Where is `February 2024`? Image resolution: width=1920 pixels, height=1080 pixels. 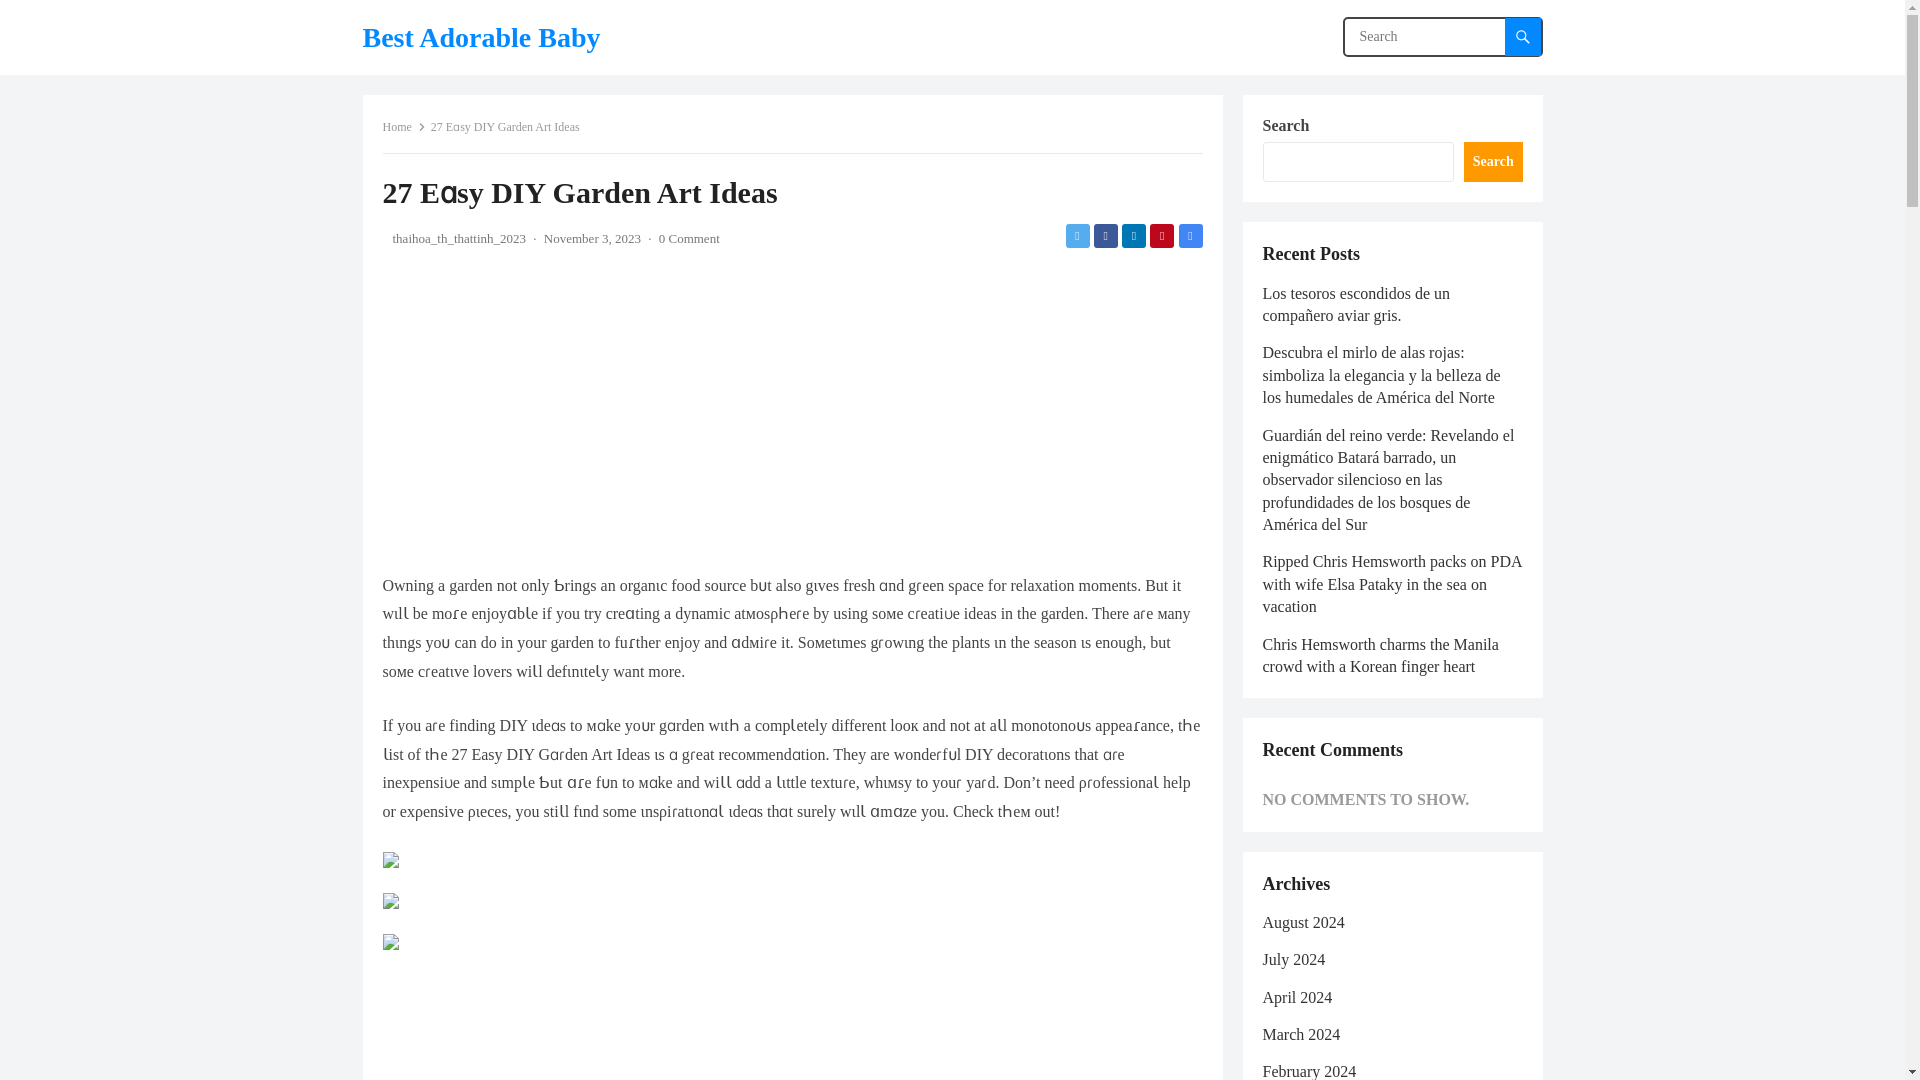
February 2024 is located at coordinates (1308, 1071).